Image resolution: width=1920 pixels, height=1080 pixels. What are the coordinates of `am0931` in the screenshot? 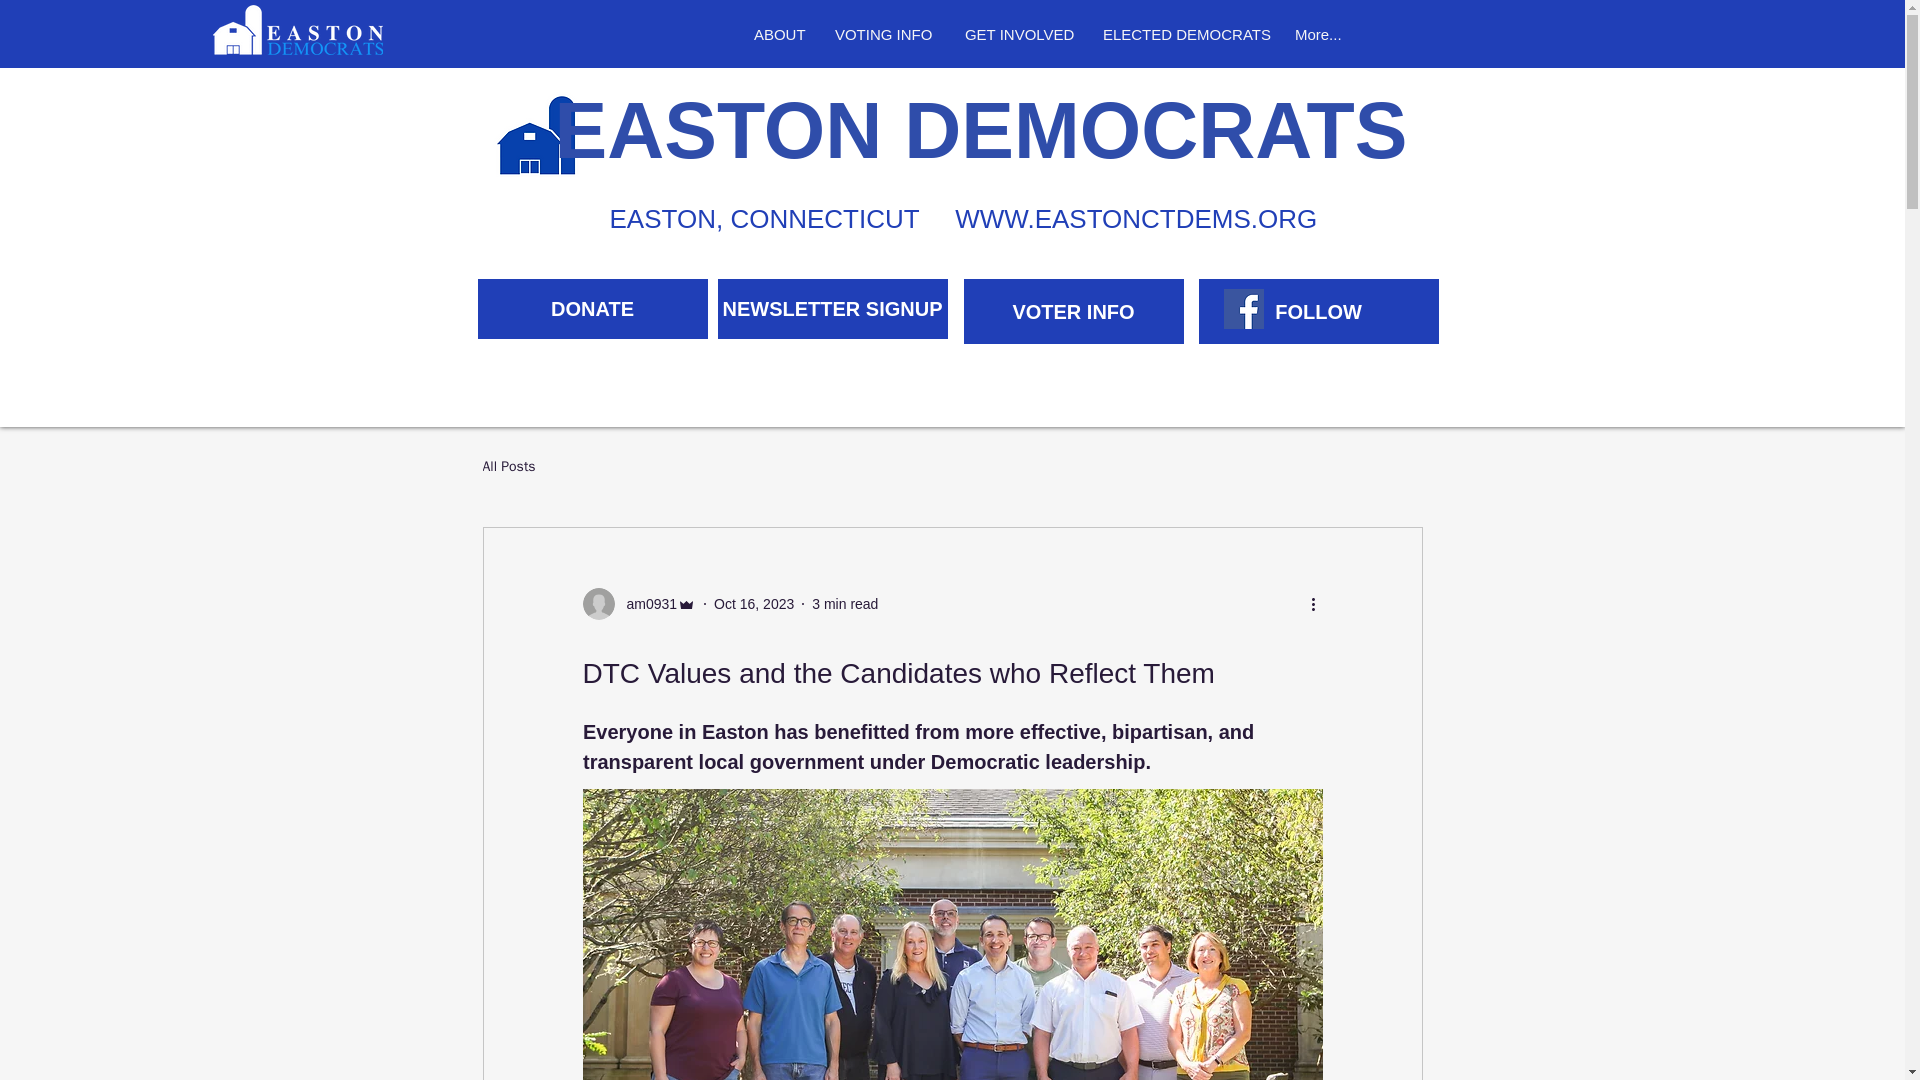 It's located at (638, 603).